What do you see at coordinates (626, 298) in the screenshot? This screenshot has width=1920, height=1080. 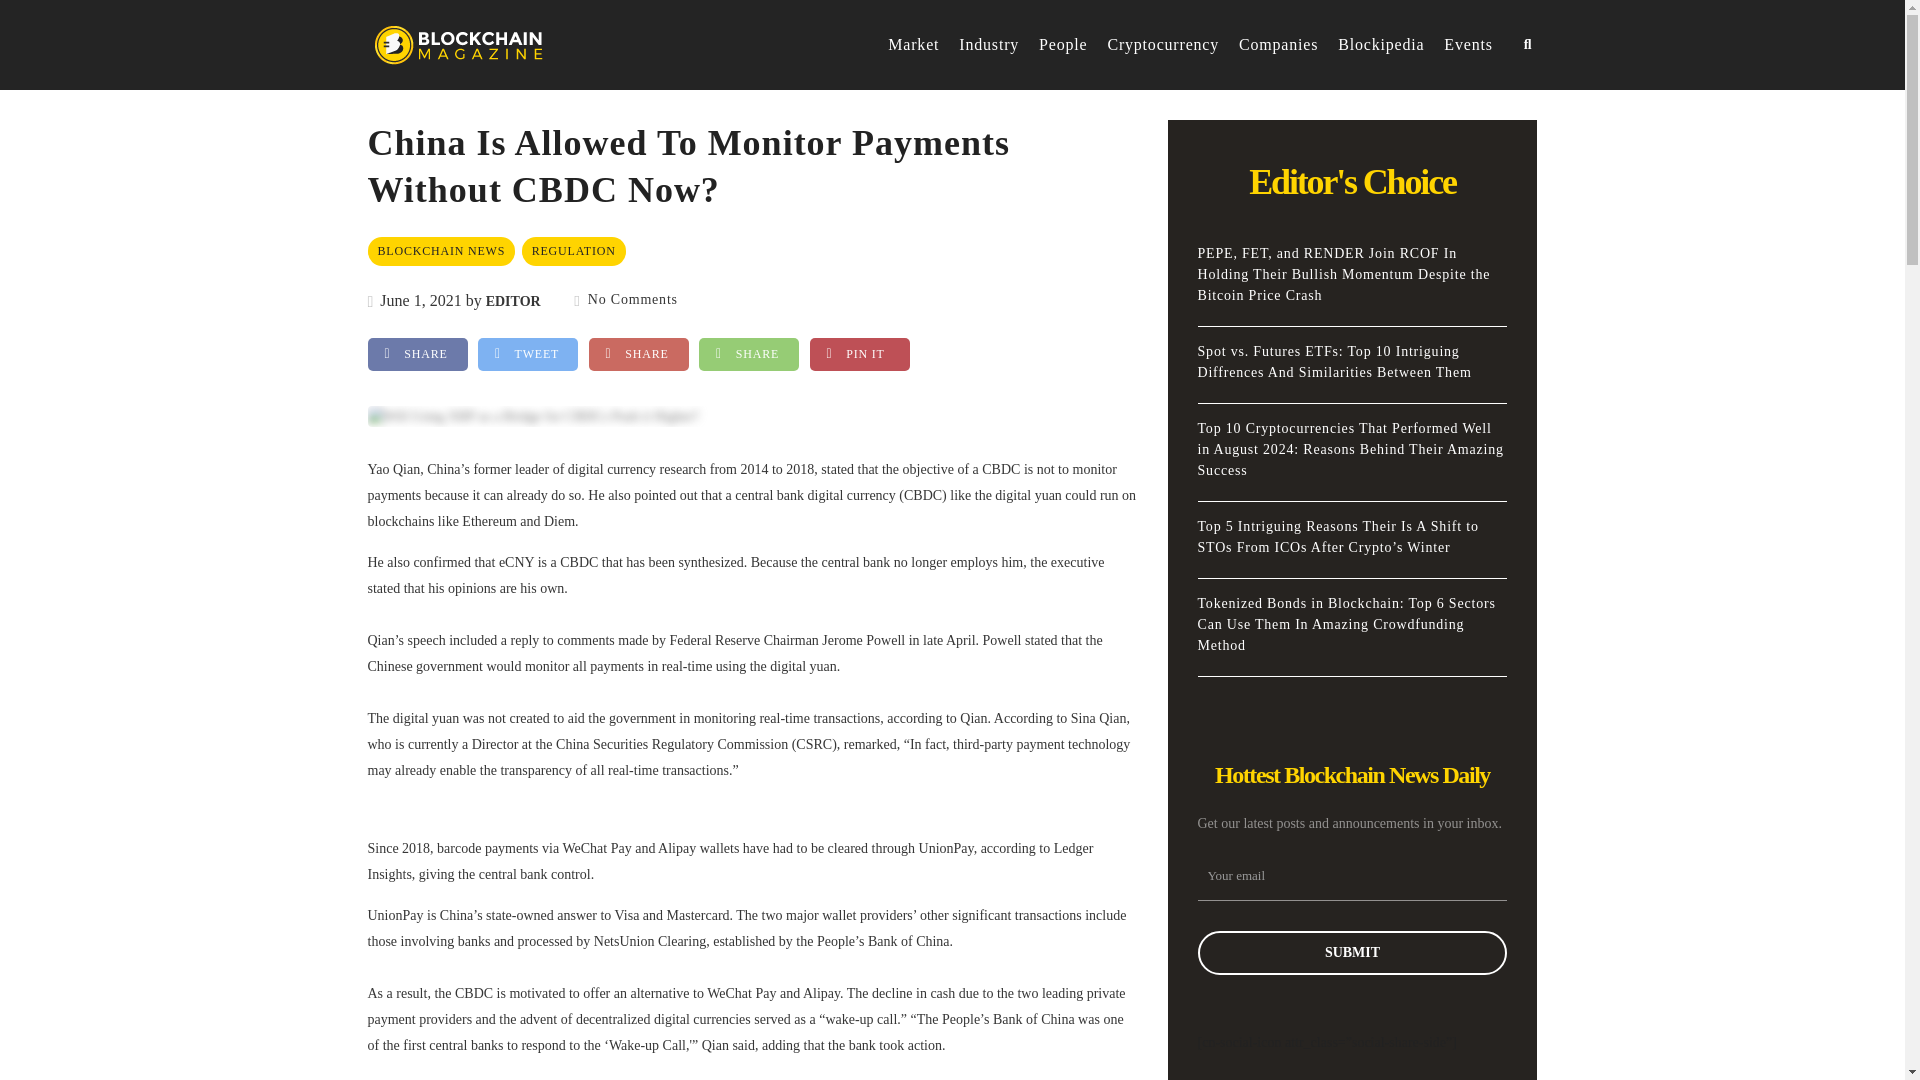 I see `No Comments` at bounding box center [626, 298].